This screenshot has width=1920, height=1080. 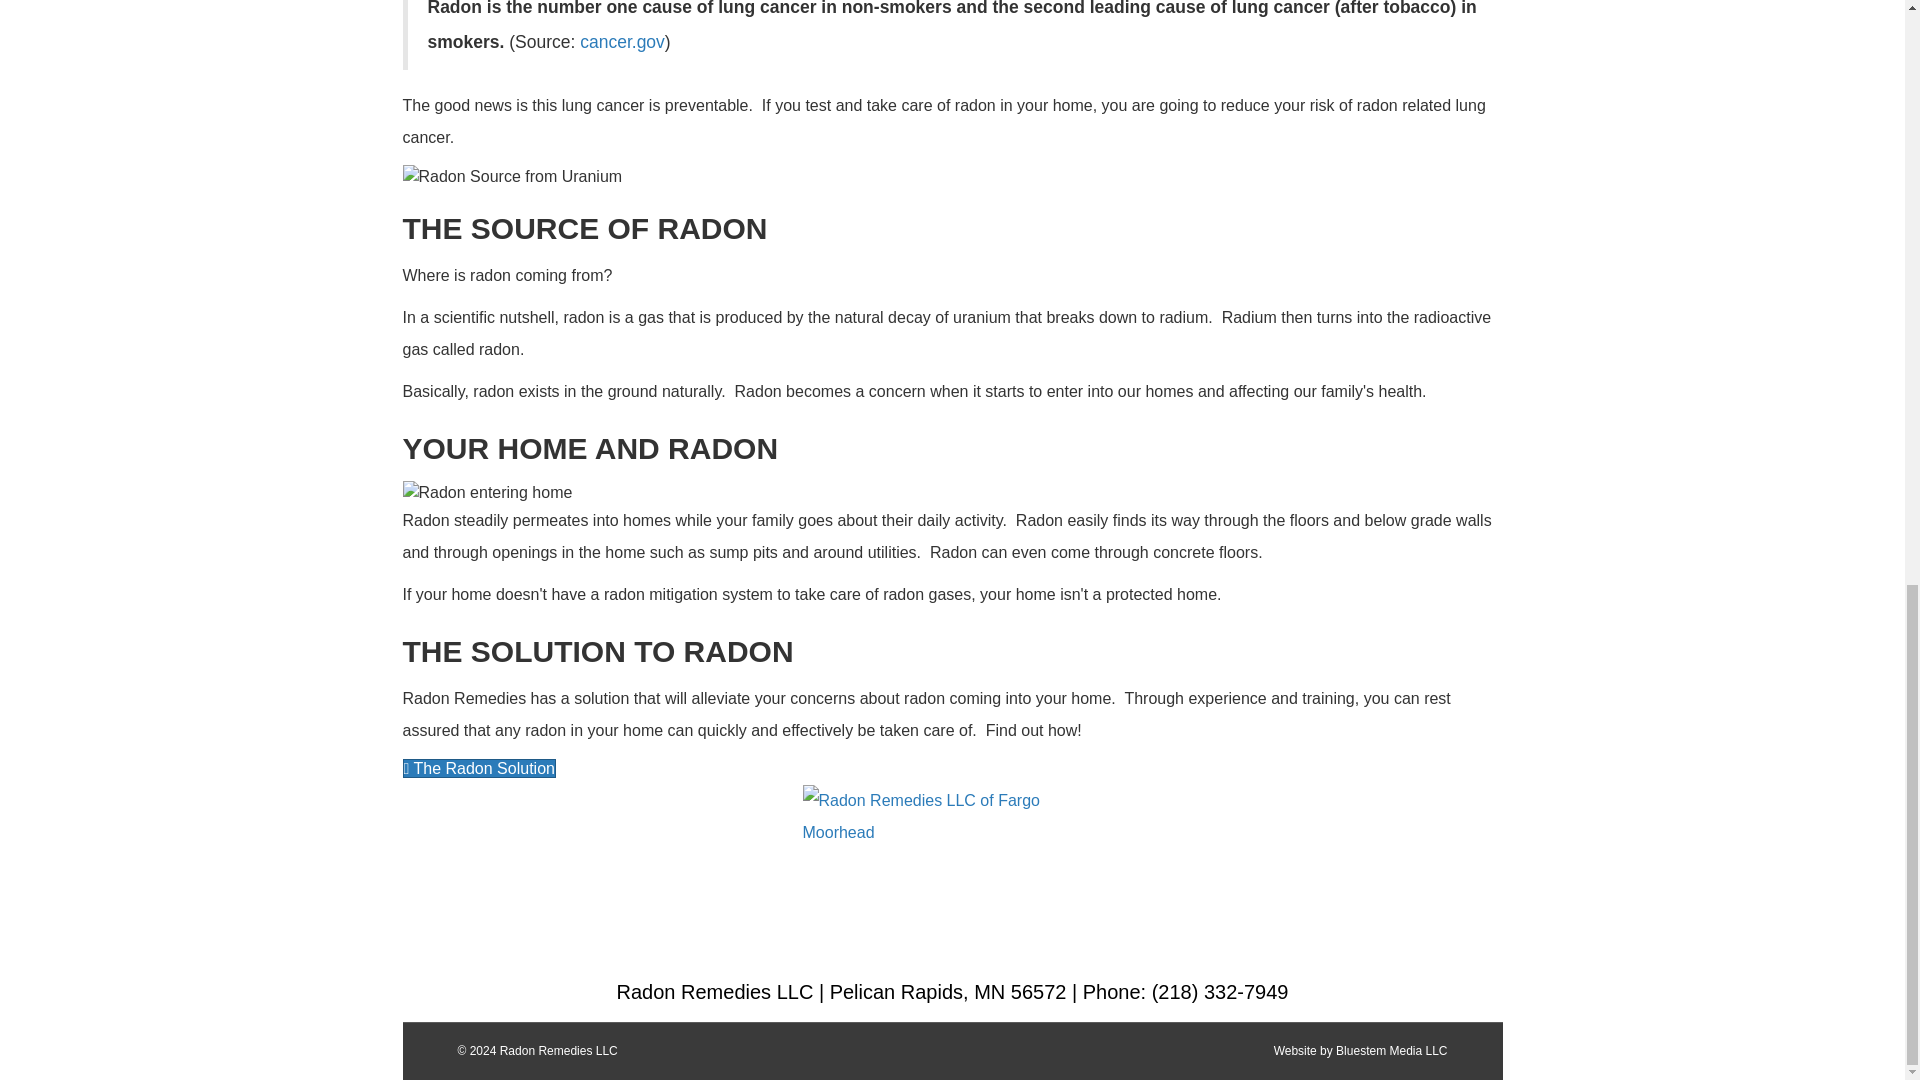 What do you see at coordinates (1360, 1051) in the screenshot?
I see `Website by Bluestem Media LLC` at bounding box center [1360, 1051].